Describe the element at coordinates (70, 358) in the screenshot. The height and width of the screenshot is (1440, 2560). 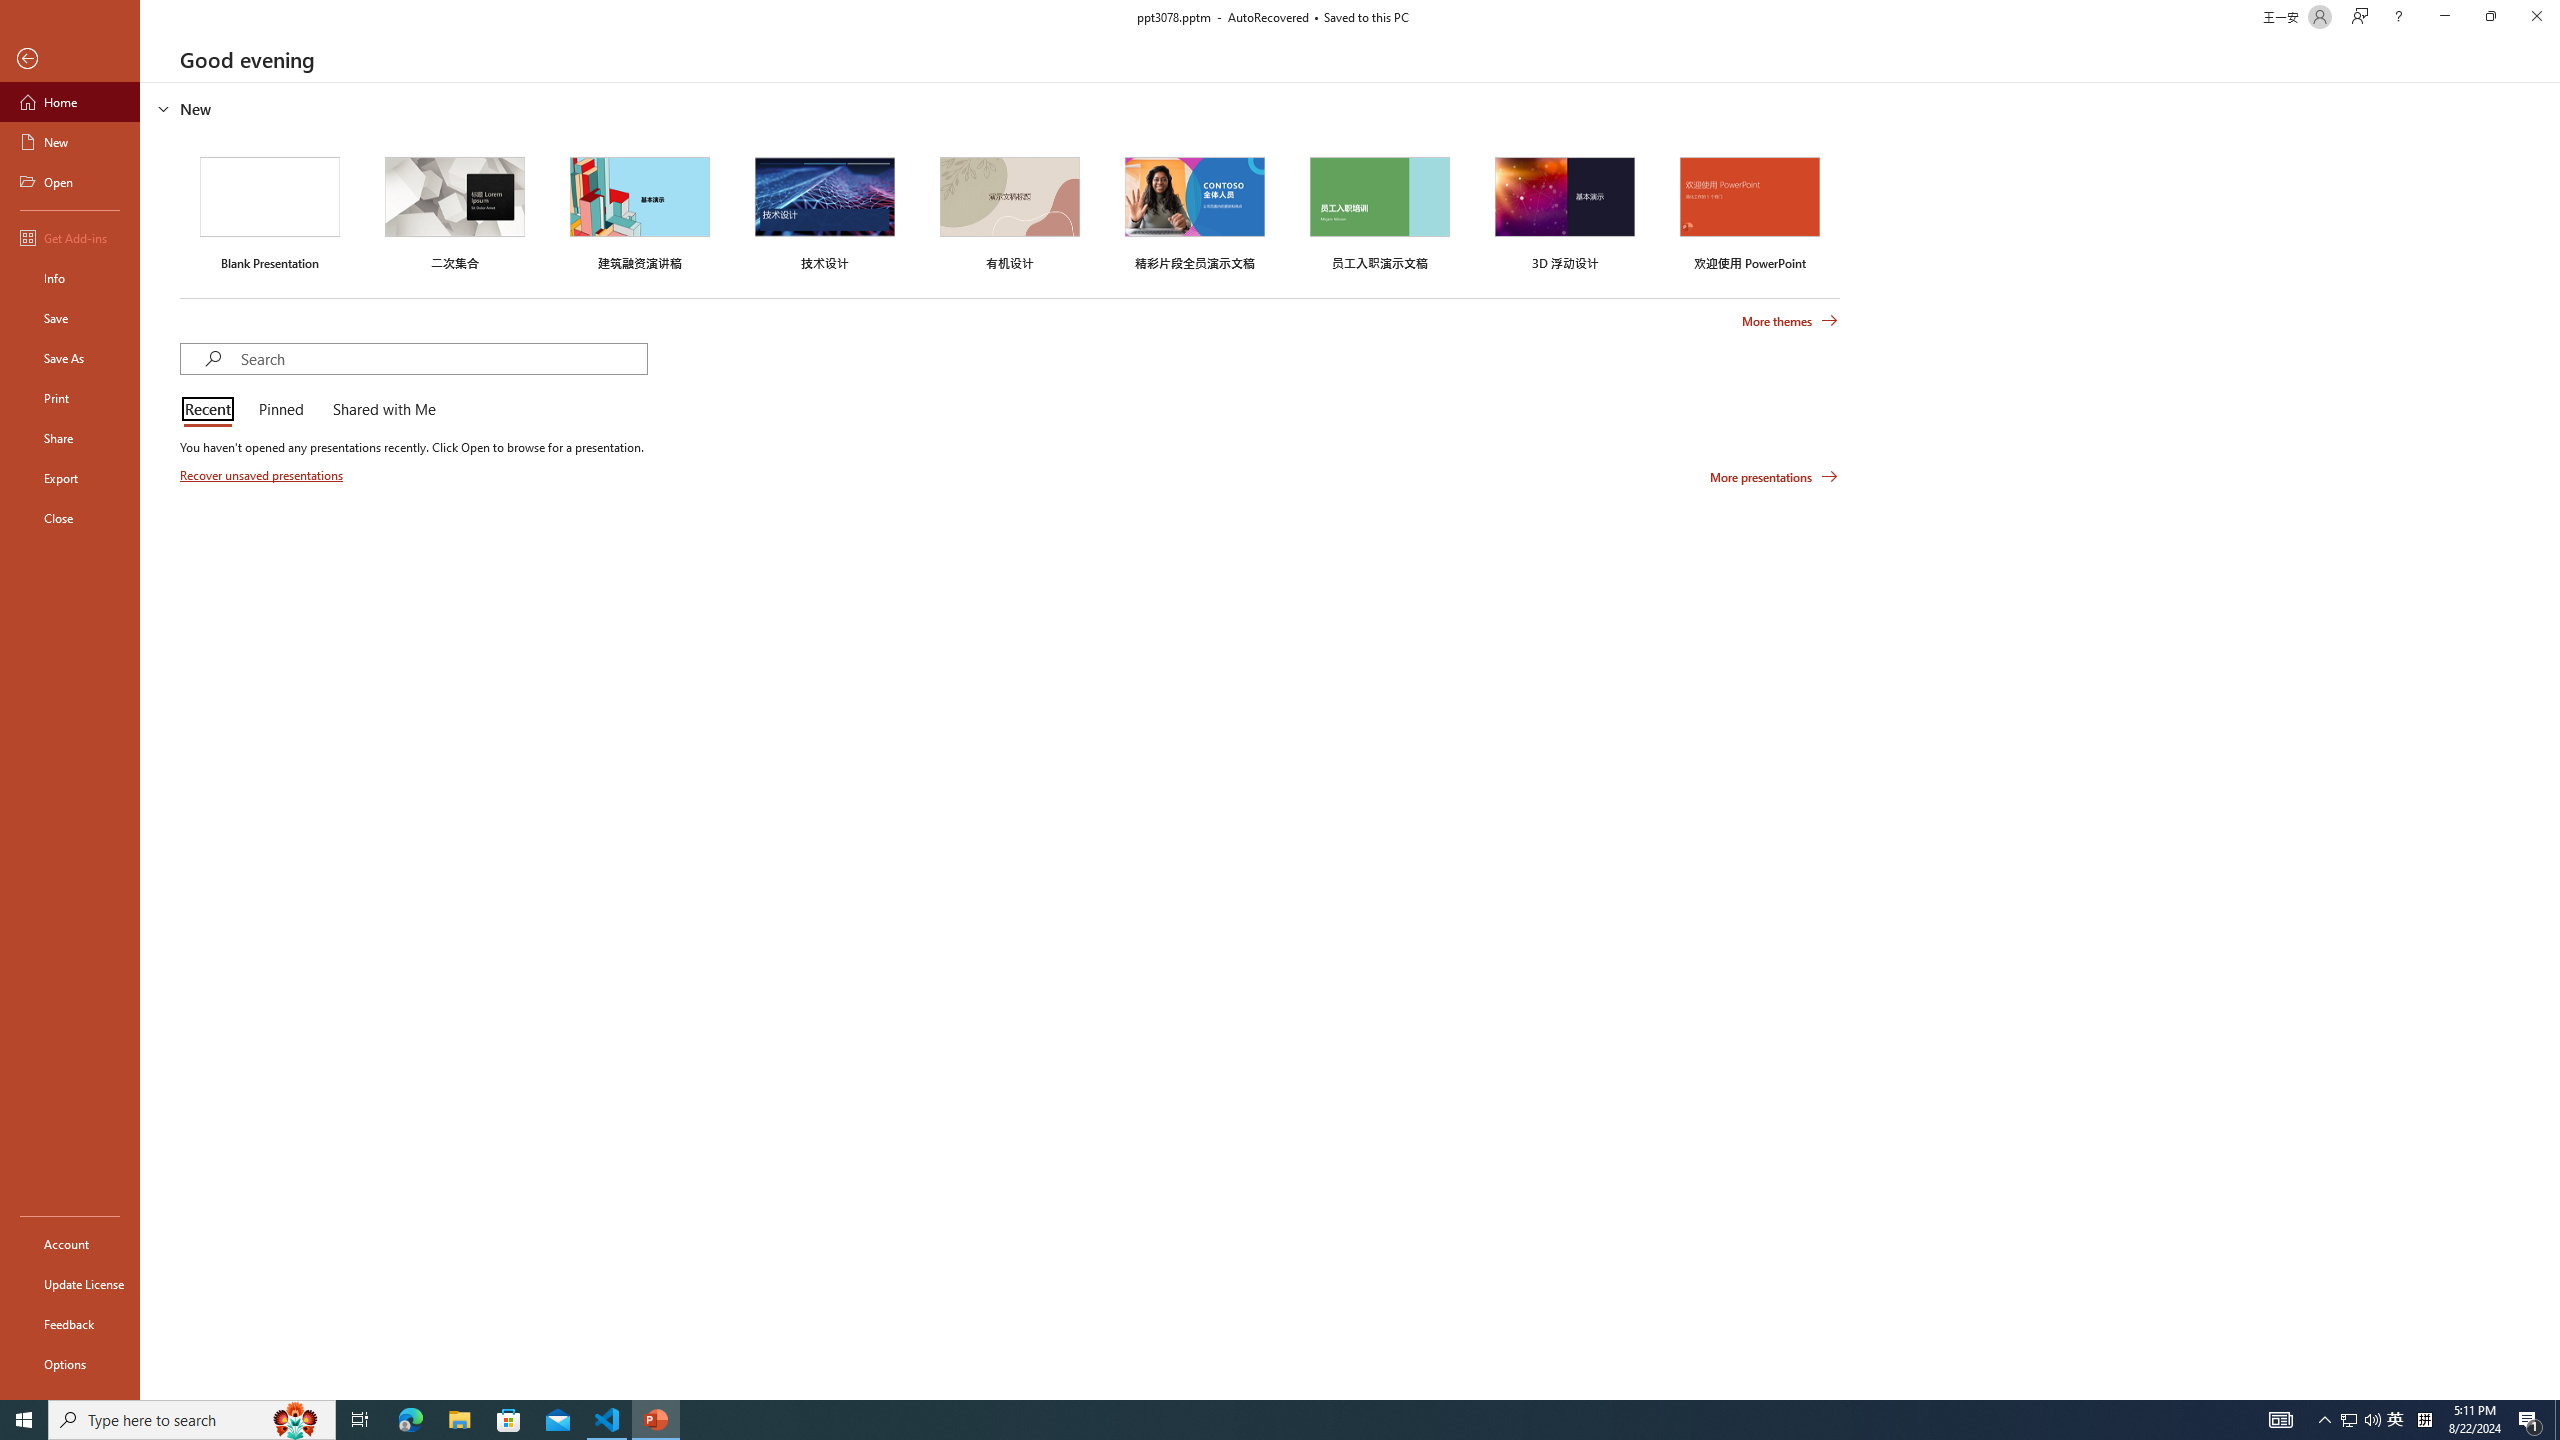
I see `Save As` at that location.